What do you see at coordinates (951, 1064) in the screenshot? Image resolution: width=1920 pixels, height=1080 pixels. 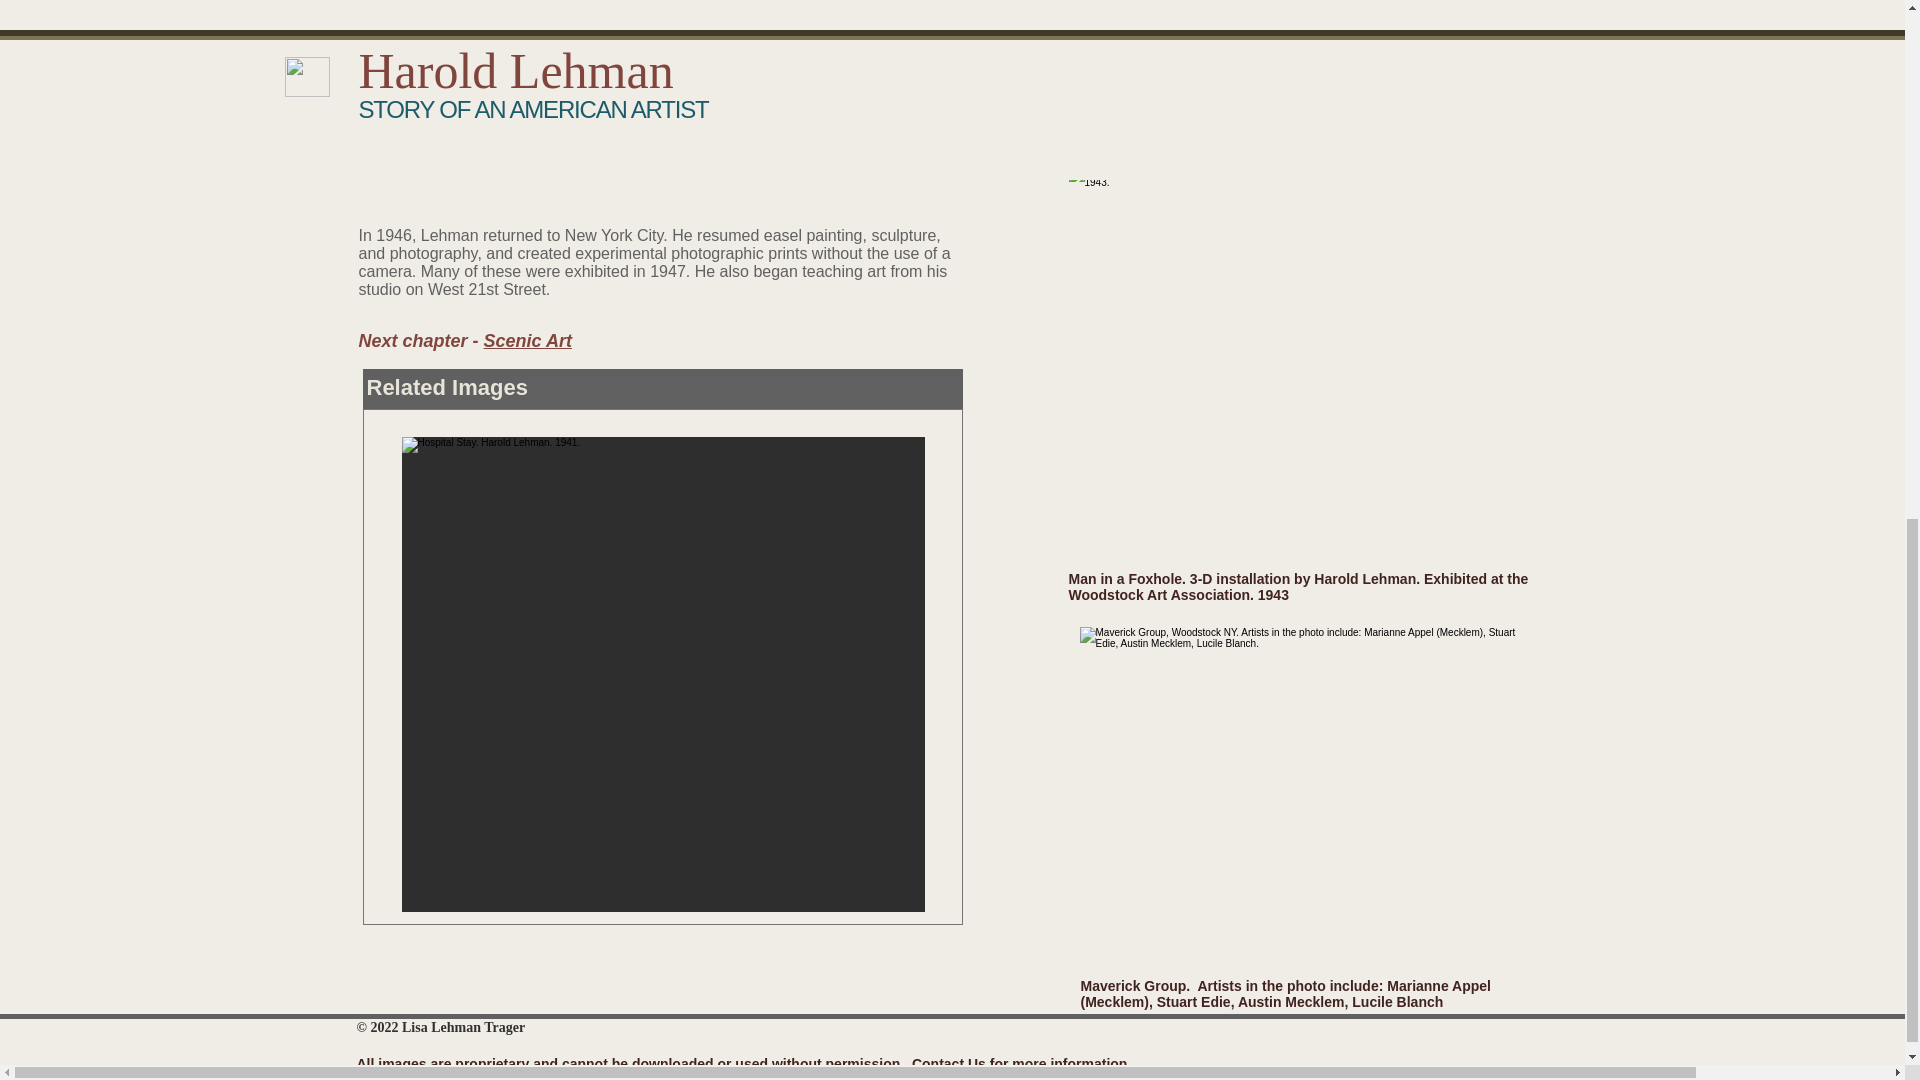 I see `Contact Us` at bounding box center [951, 1064].